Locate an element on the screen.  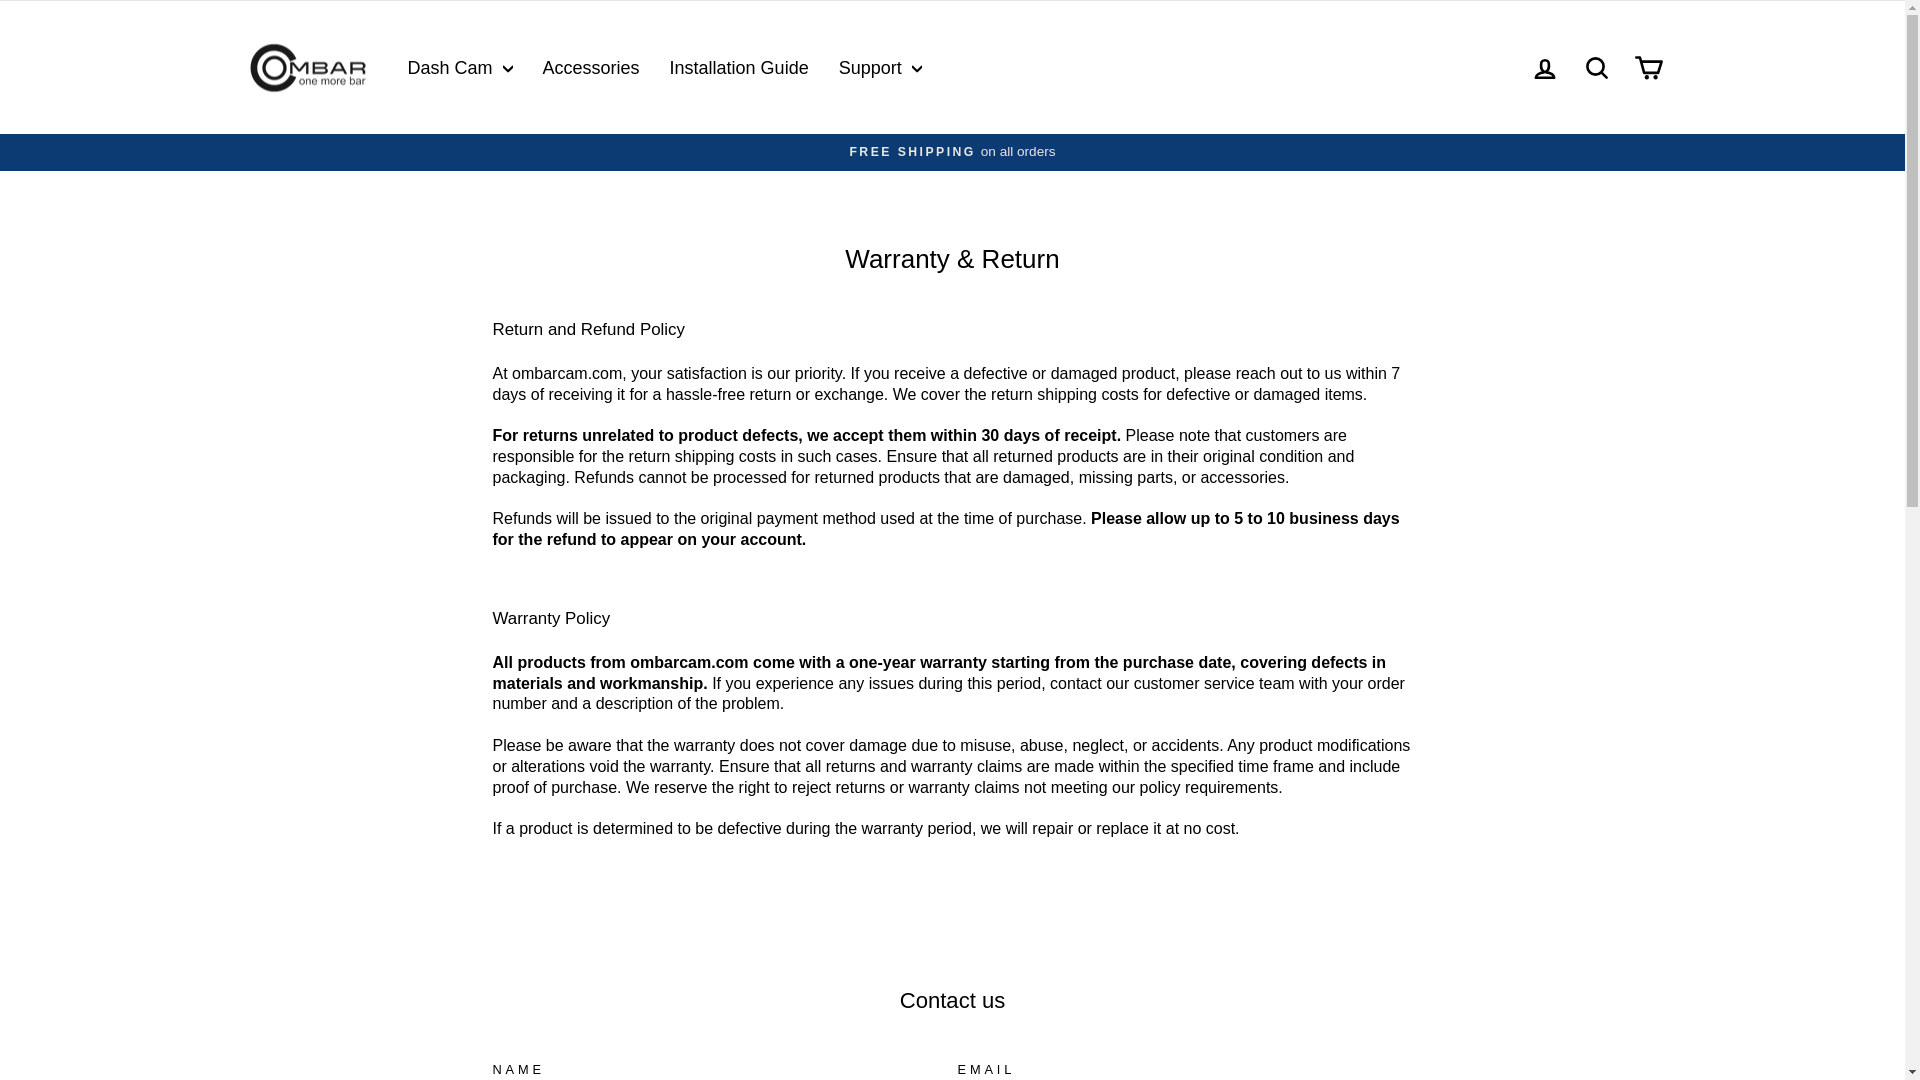
account is located at coordinates (1544, 69).